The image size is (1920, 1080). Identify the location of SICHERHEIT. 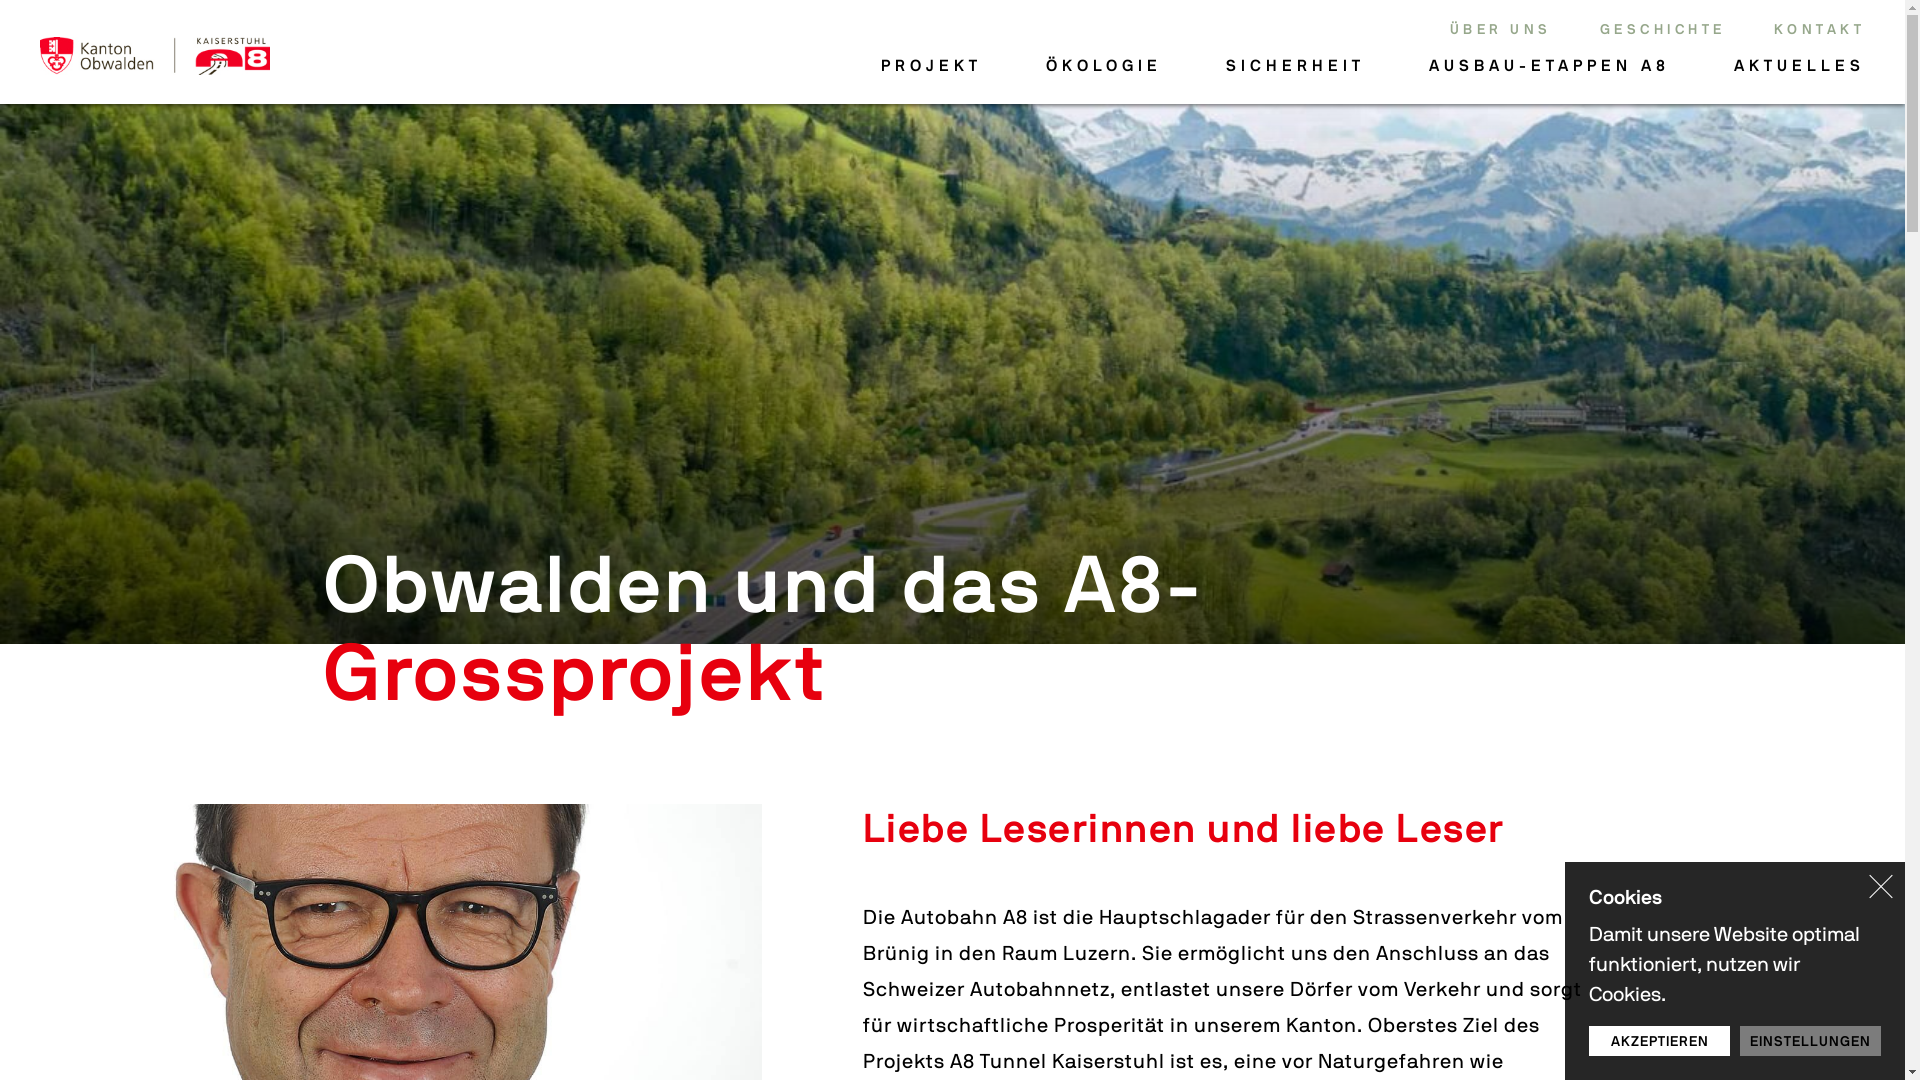
(1296, 66).